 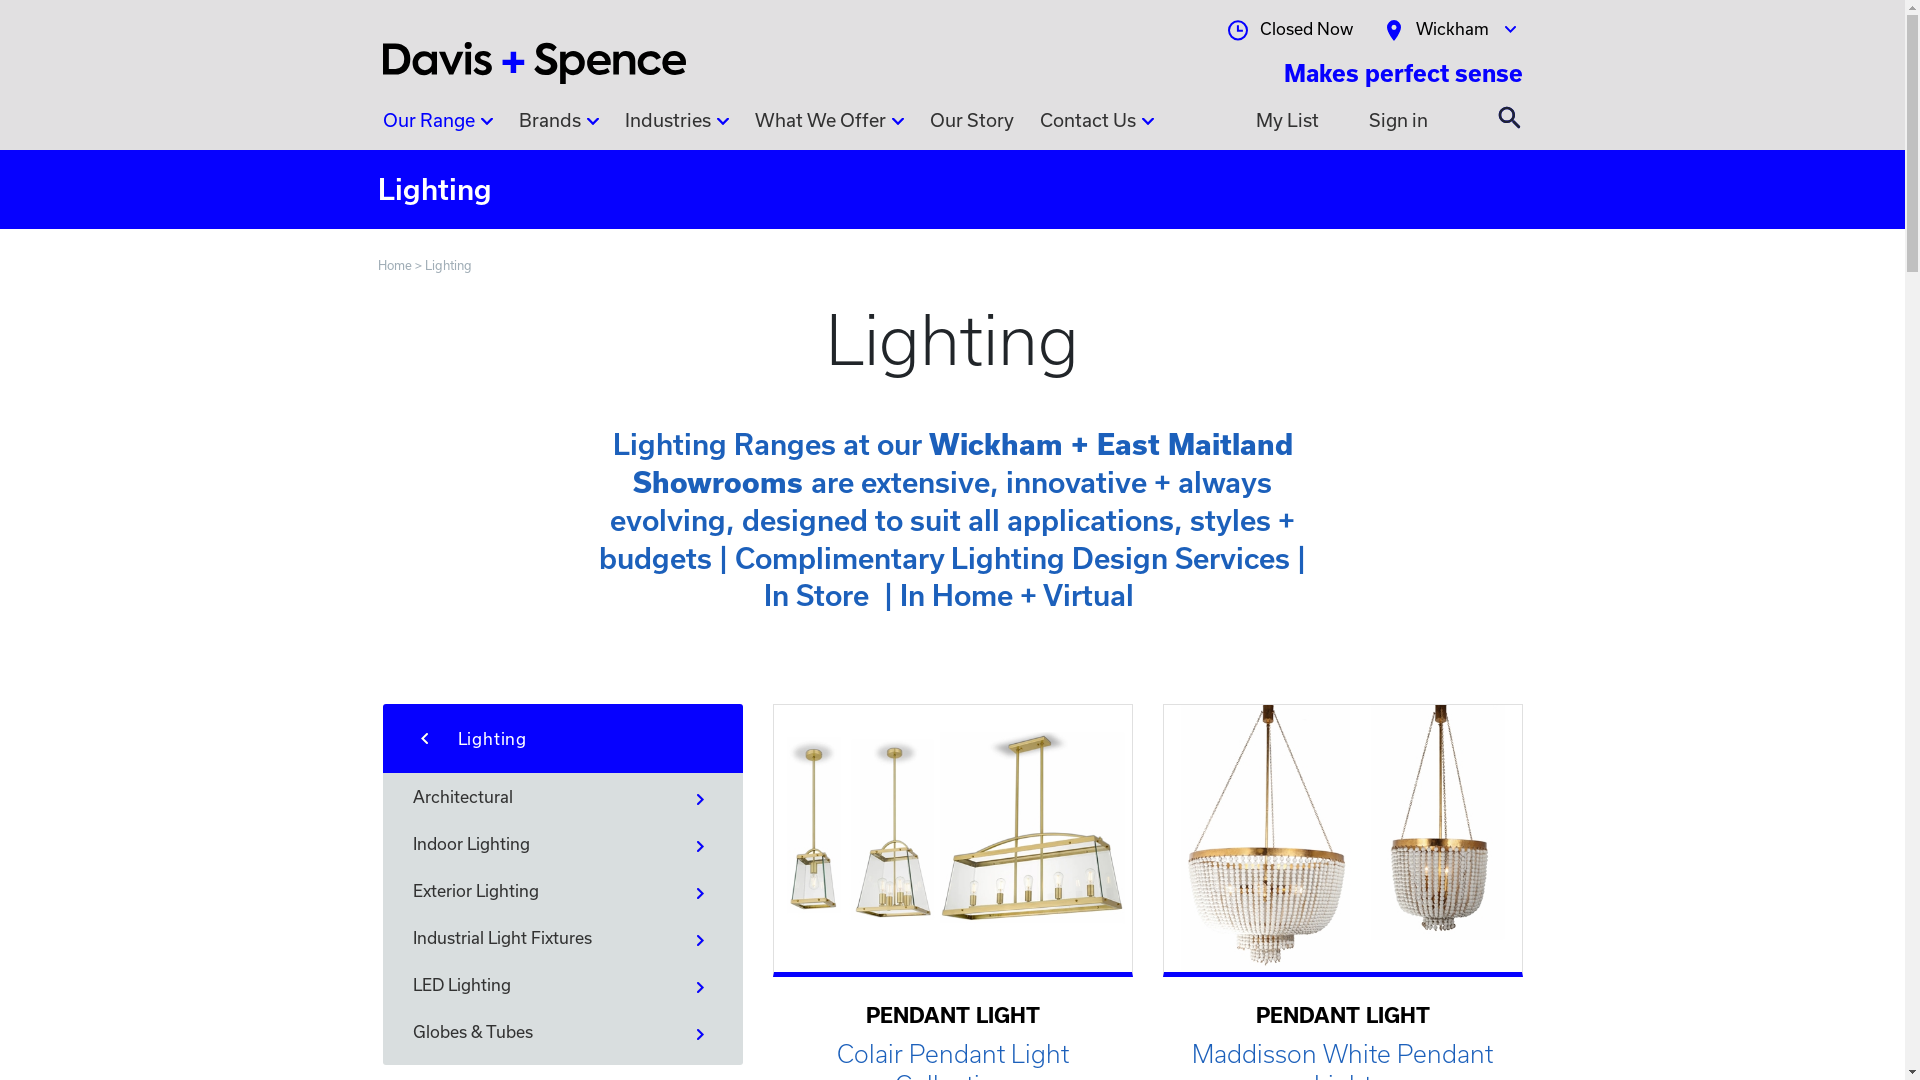 I want to click on Lighting, so click(x=562, y=738).